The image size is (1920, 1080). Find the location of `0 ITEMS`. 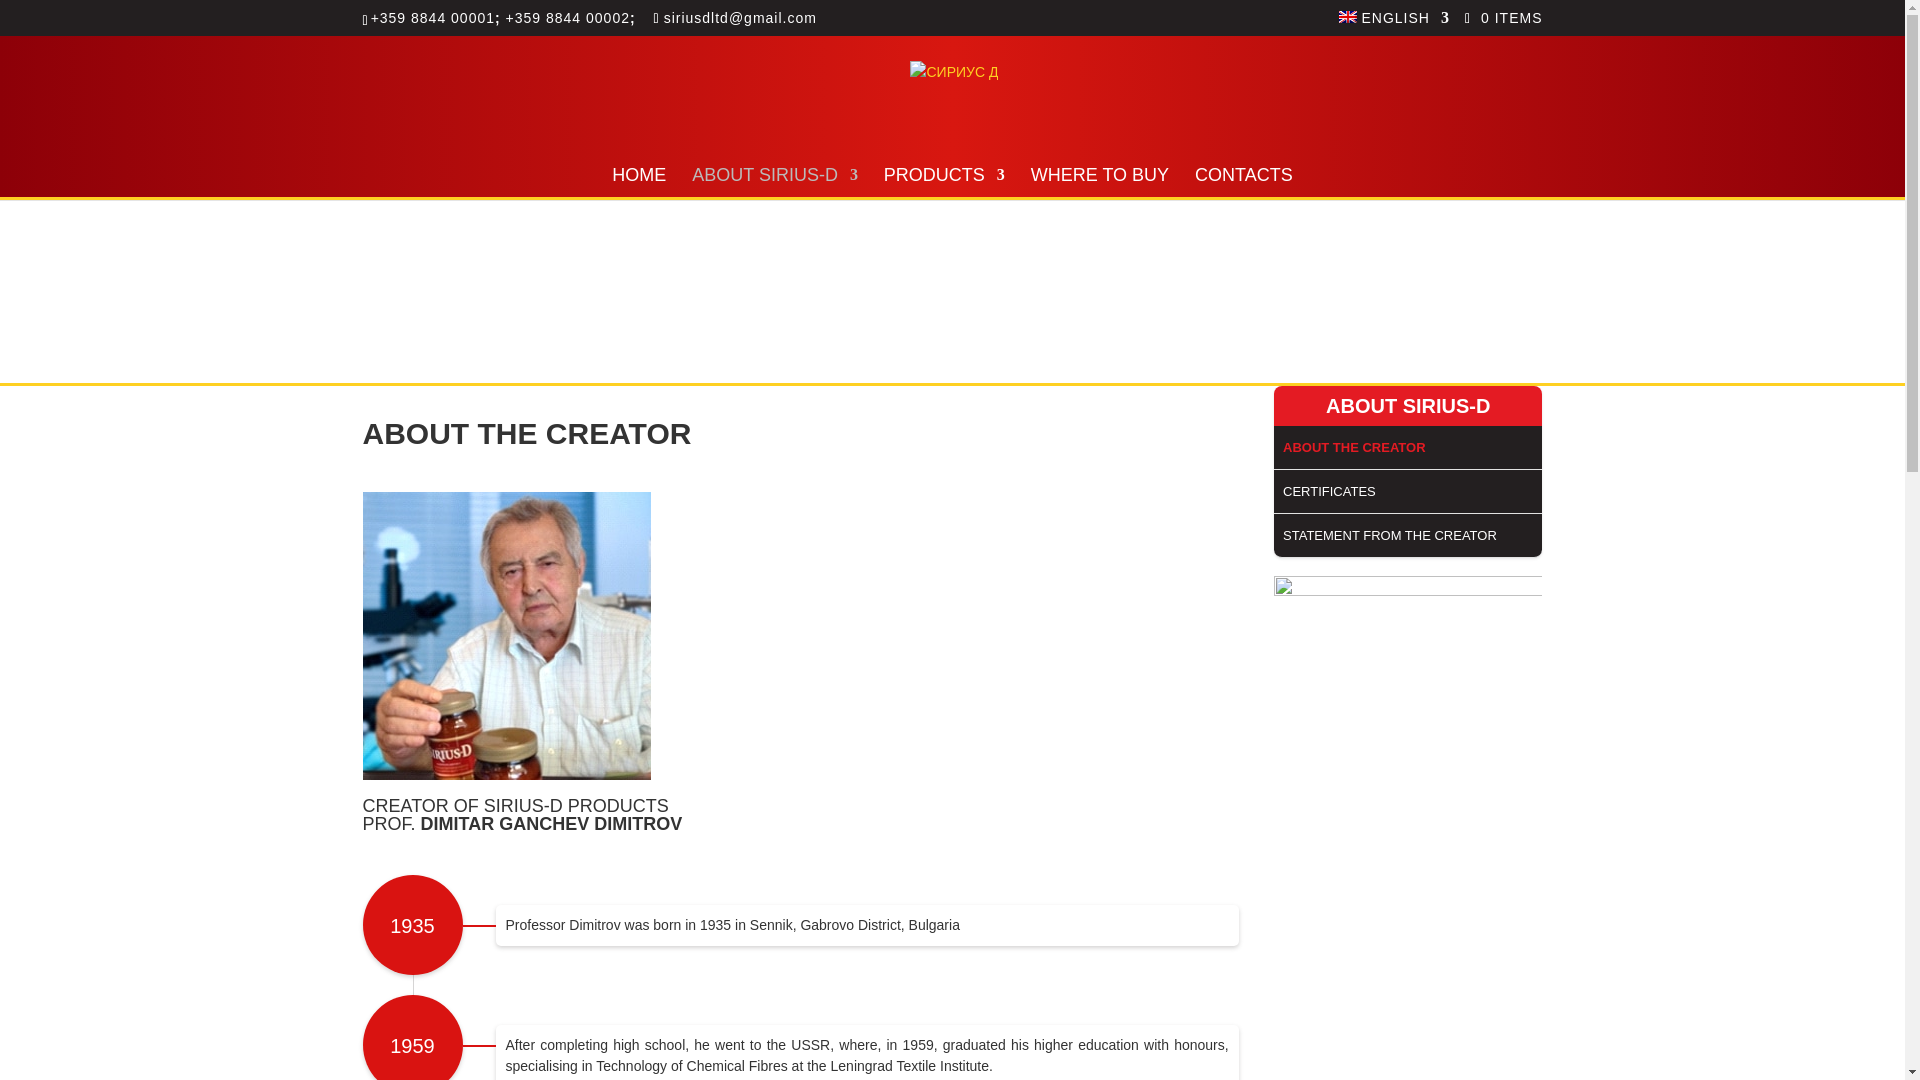

0 ITEMS is located at coordinates (1504, 16).